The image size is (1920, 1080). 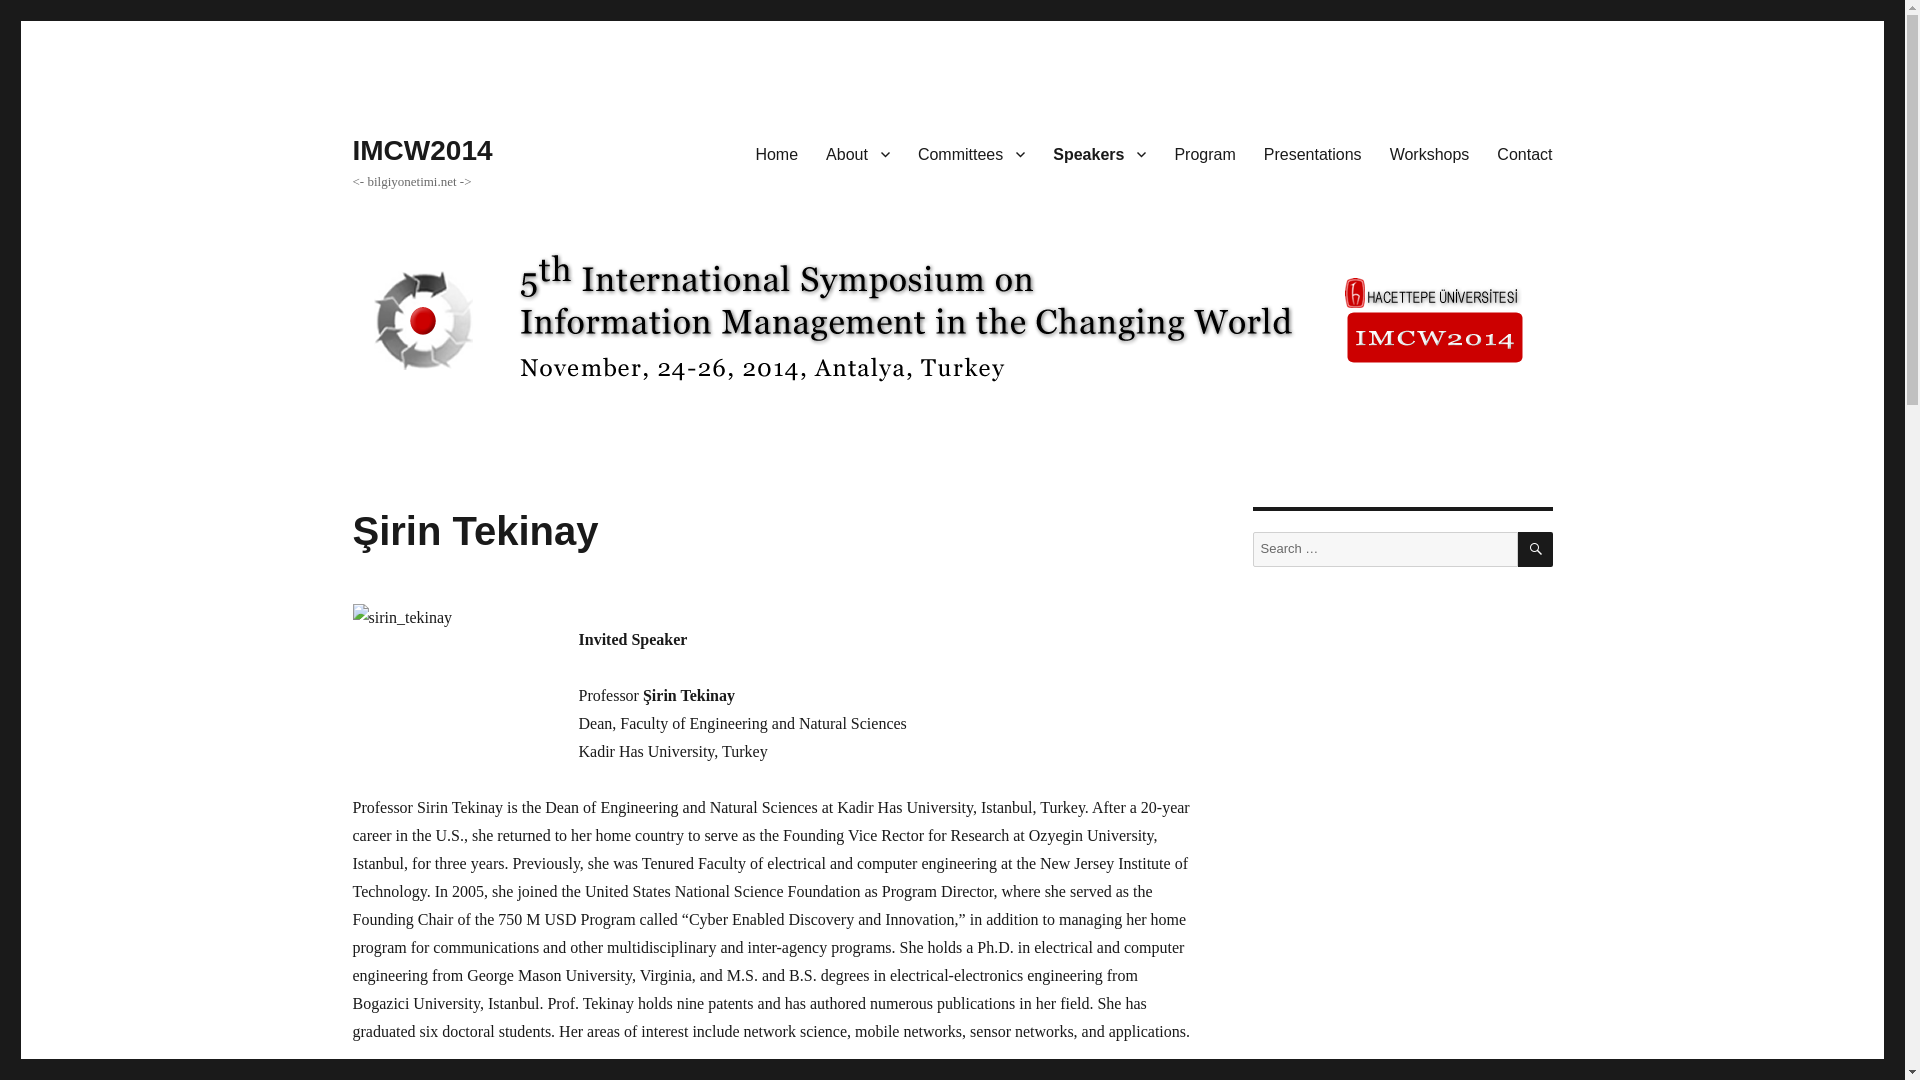 What do you see at coordinates (1430, 153) in the screenshot?
I see `Workshops` at bounding box center [1430, 153].